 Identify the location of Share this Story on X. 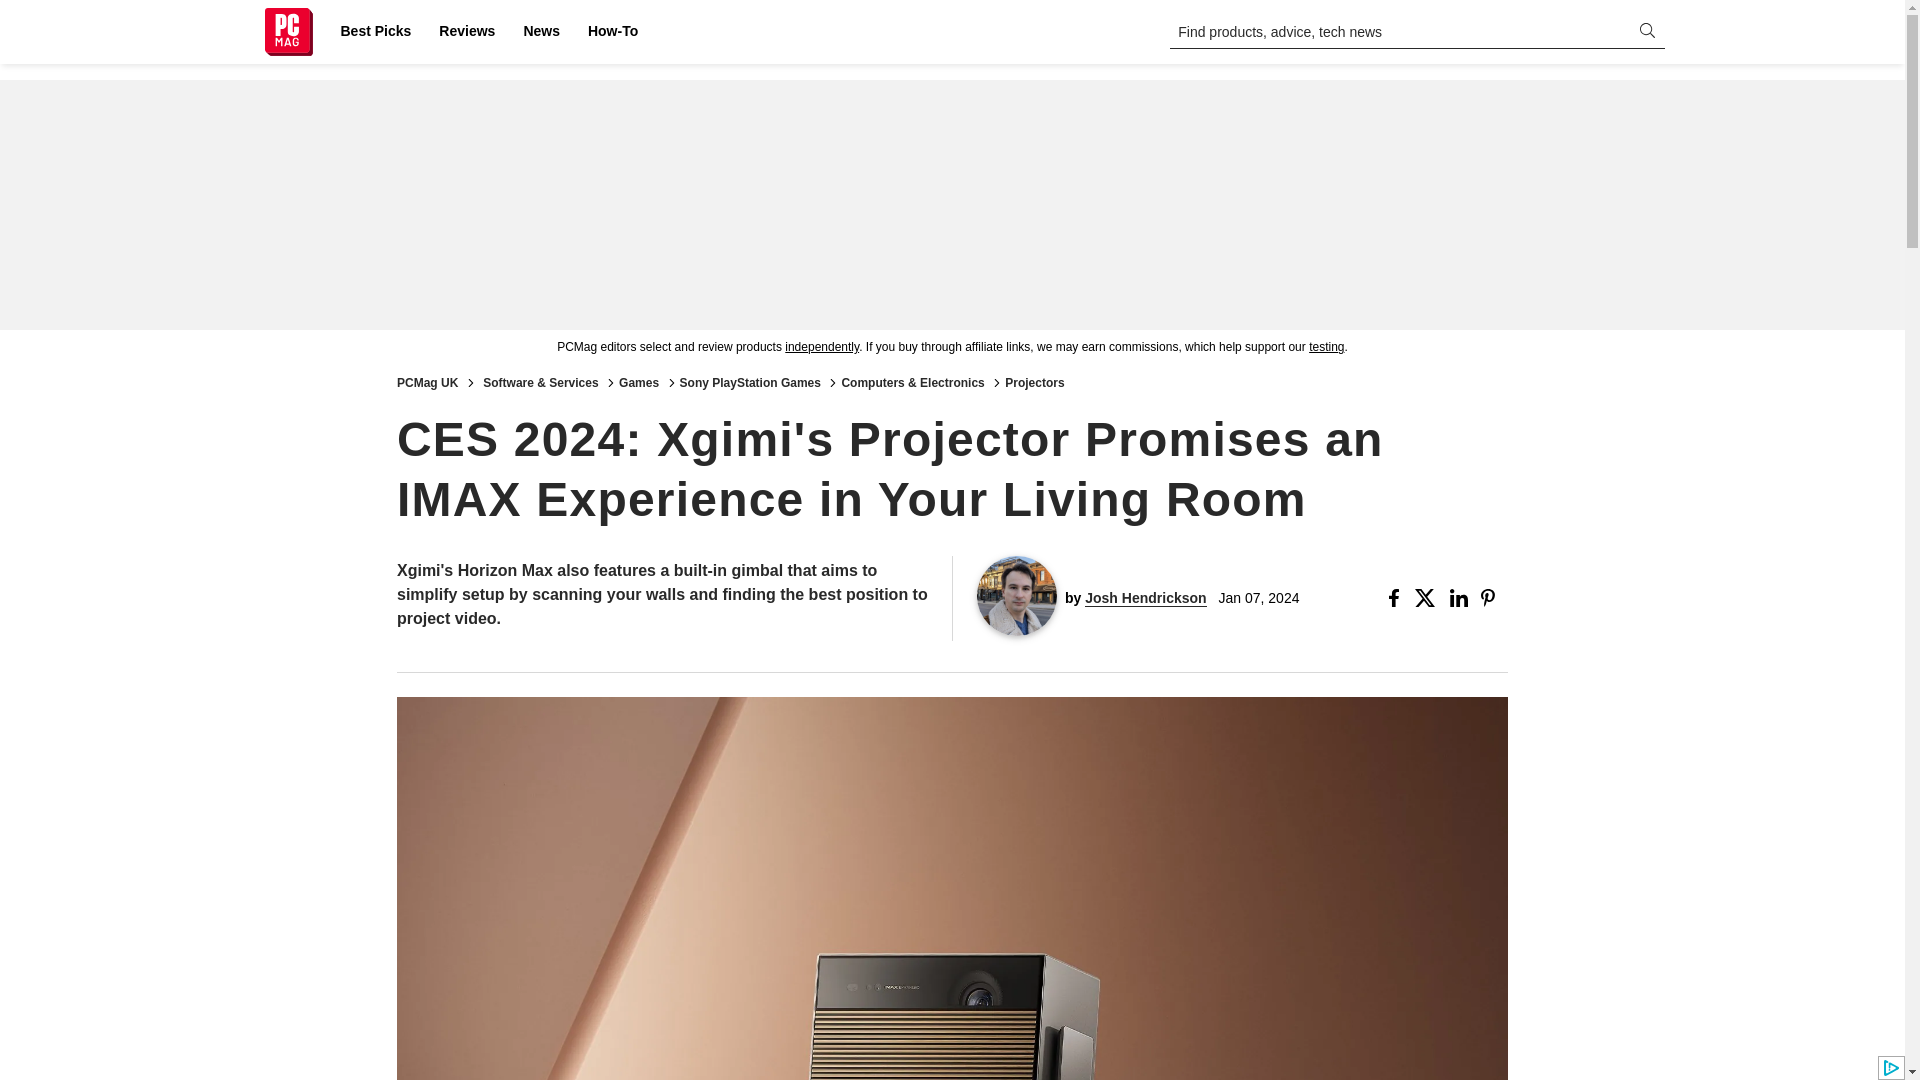
(1428, 597).